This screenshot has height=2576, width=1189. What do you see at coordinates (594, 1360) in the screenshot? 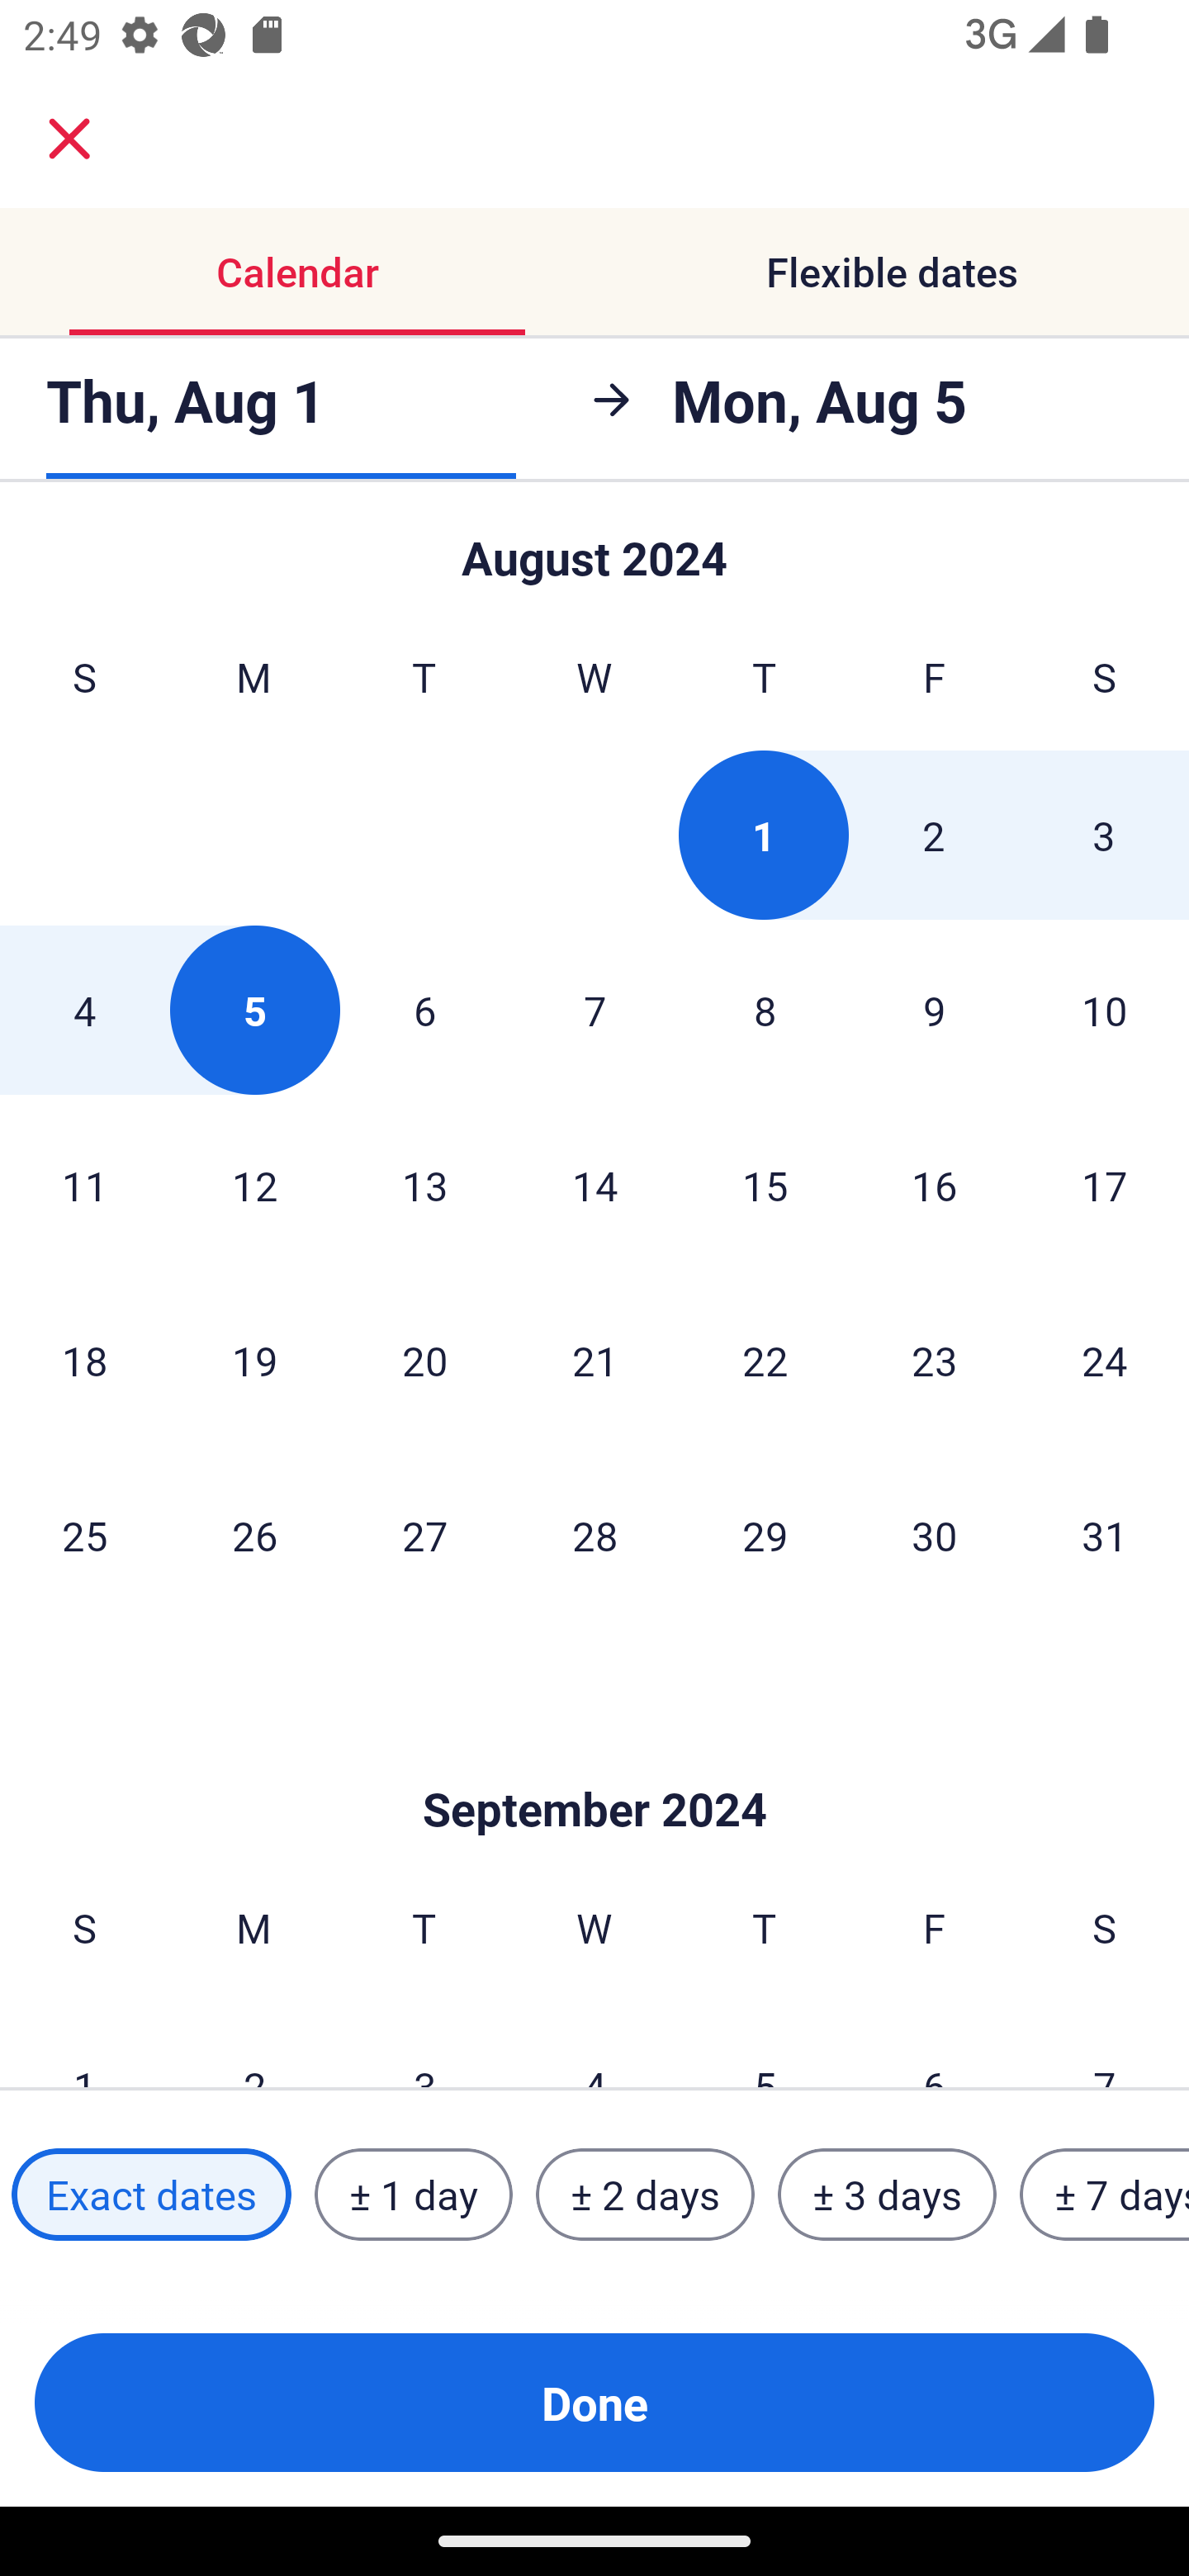
I see `21 Wednesday, August 21, 2024` at bounding box center [594, 1360].